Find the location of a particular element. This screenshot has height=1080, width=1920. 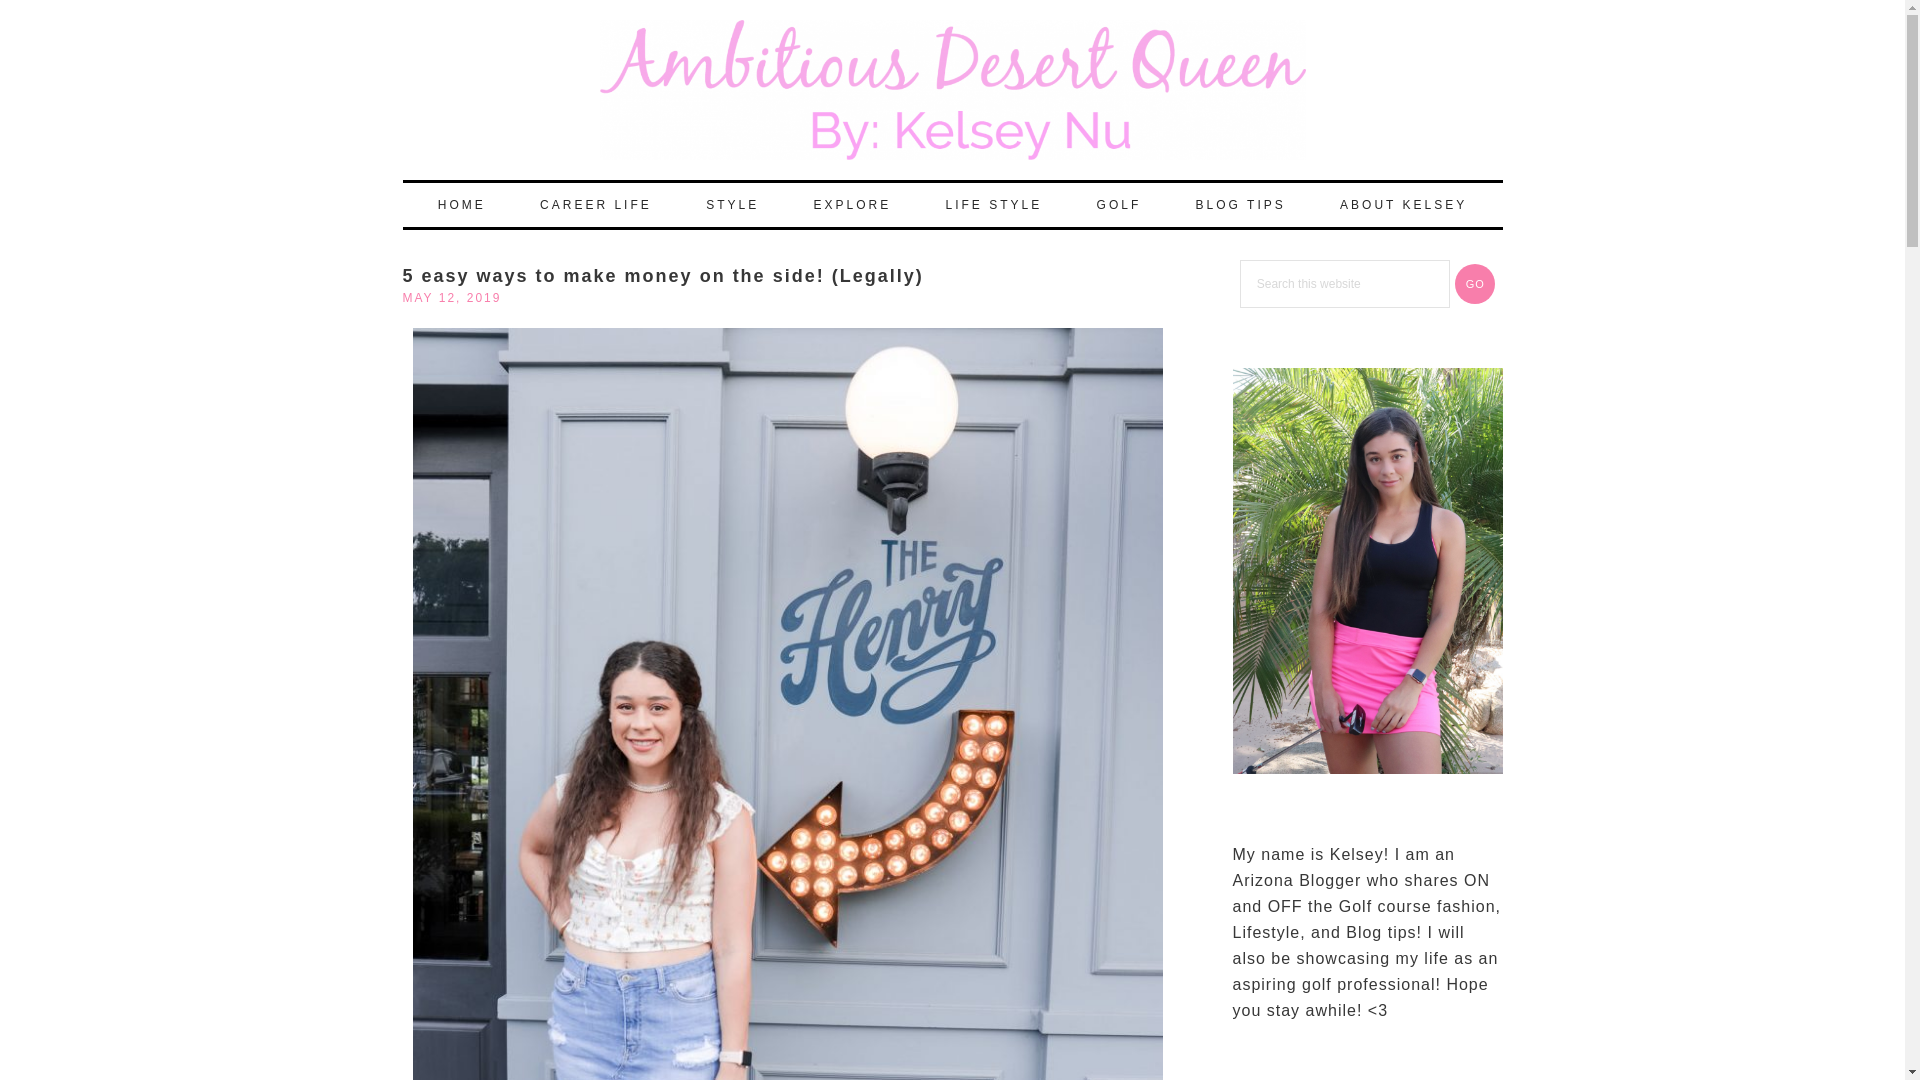

LIFE STYLE is located at coordinates (994, 204).